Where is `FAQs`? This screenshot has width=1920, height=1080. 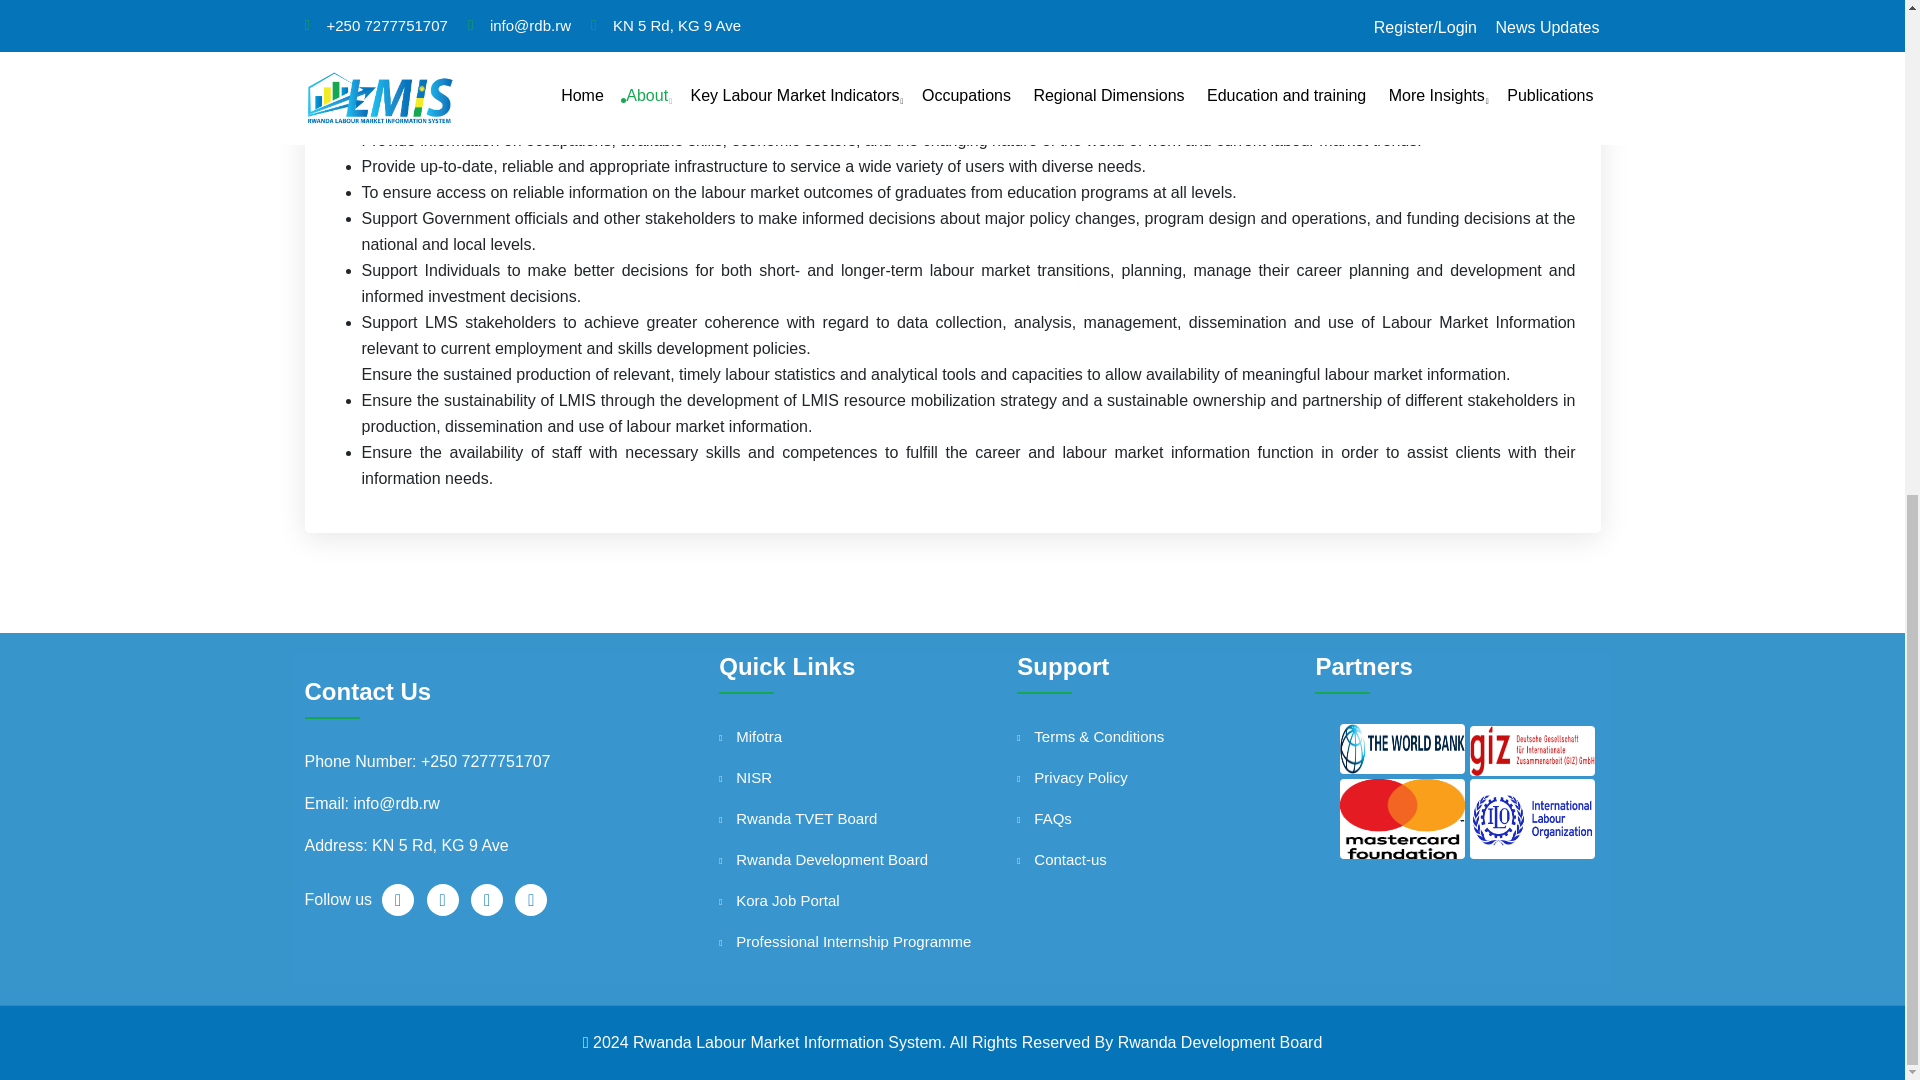
FAQs is located at coordinates (1174, 818).